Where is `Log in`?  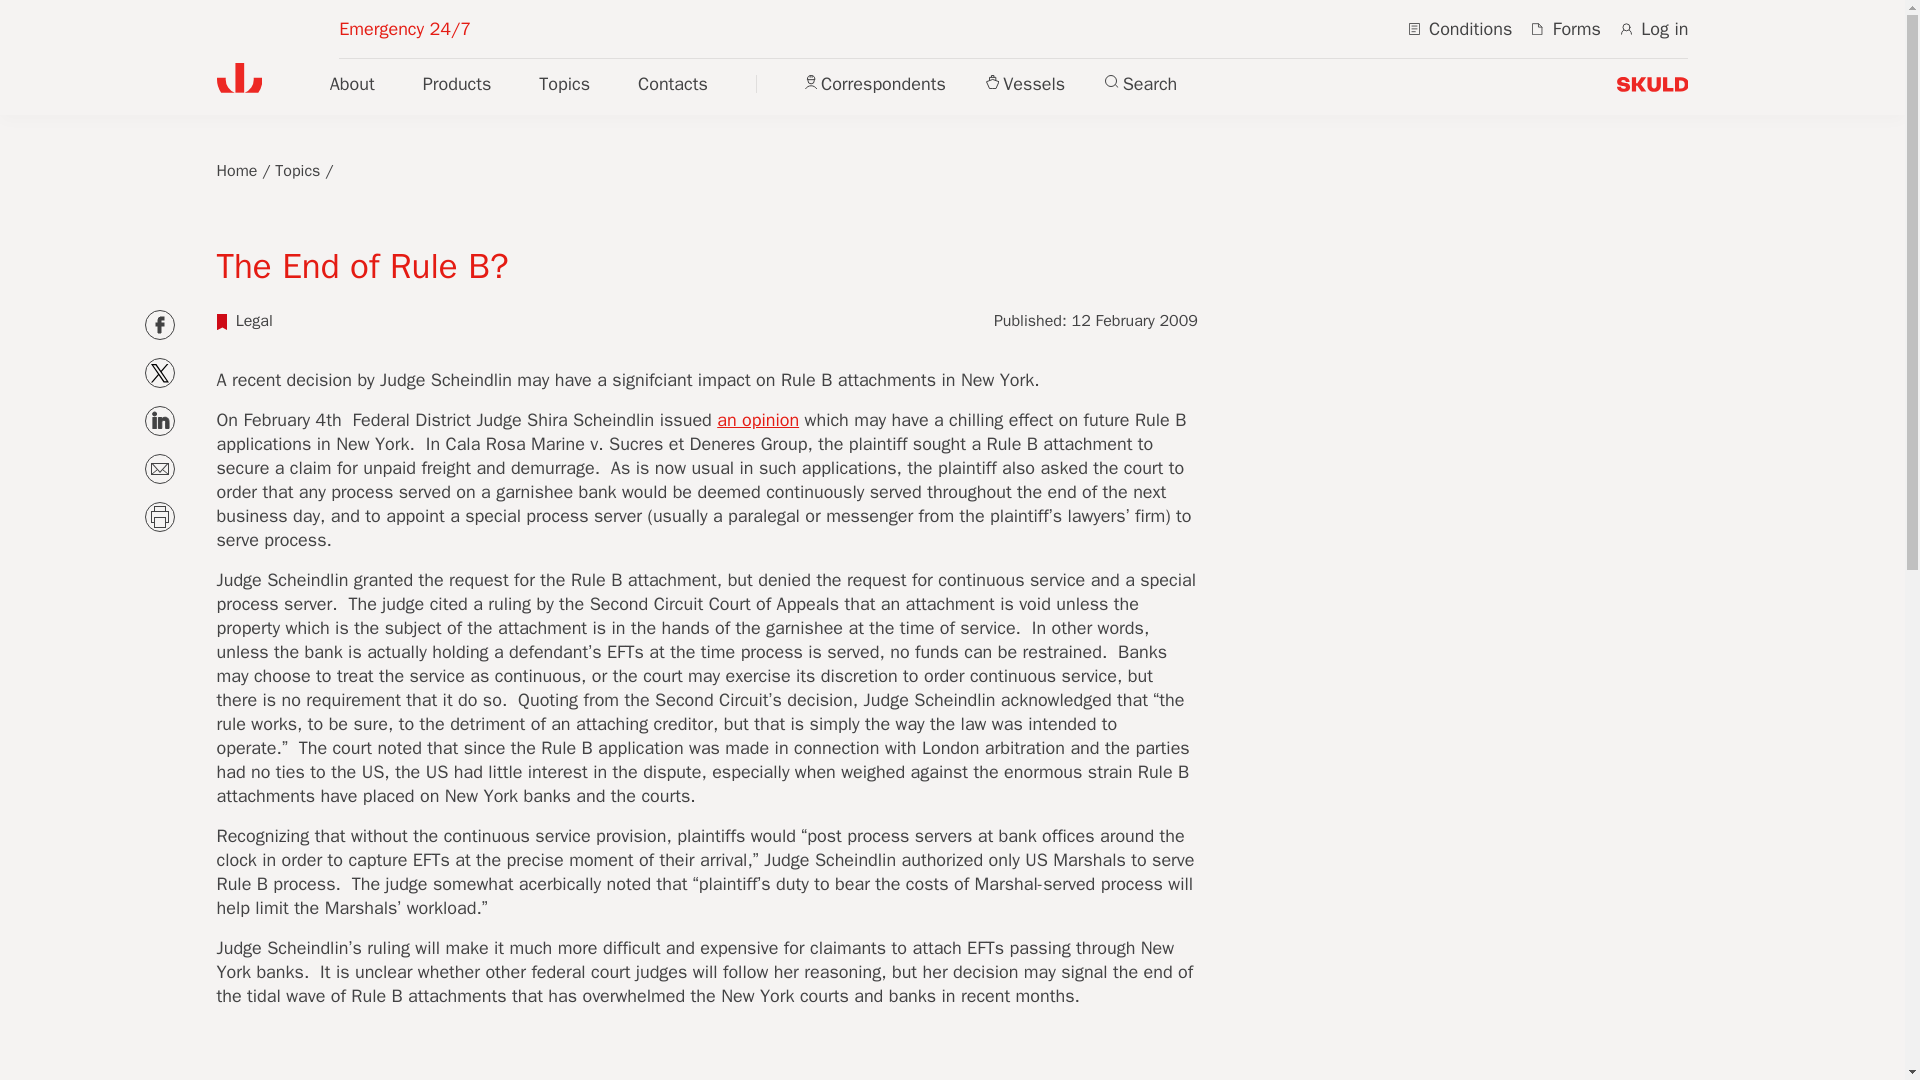 Log in is located at coordinates (1654, 28).